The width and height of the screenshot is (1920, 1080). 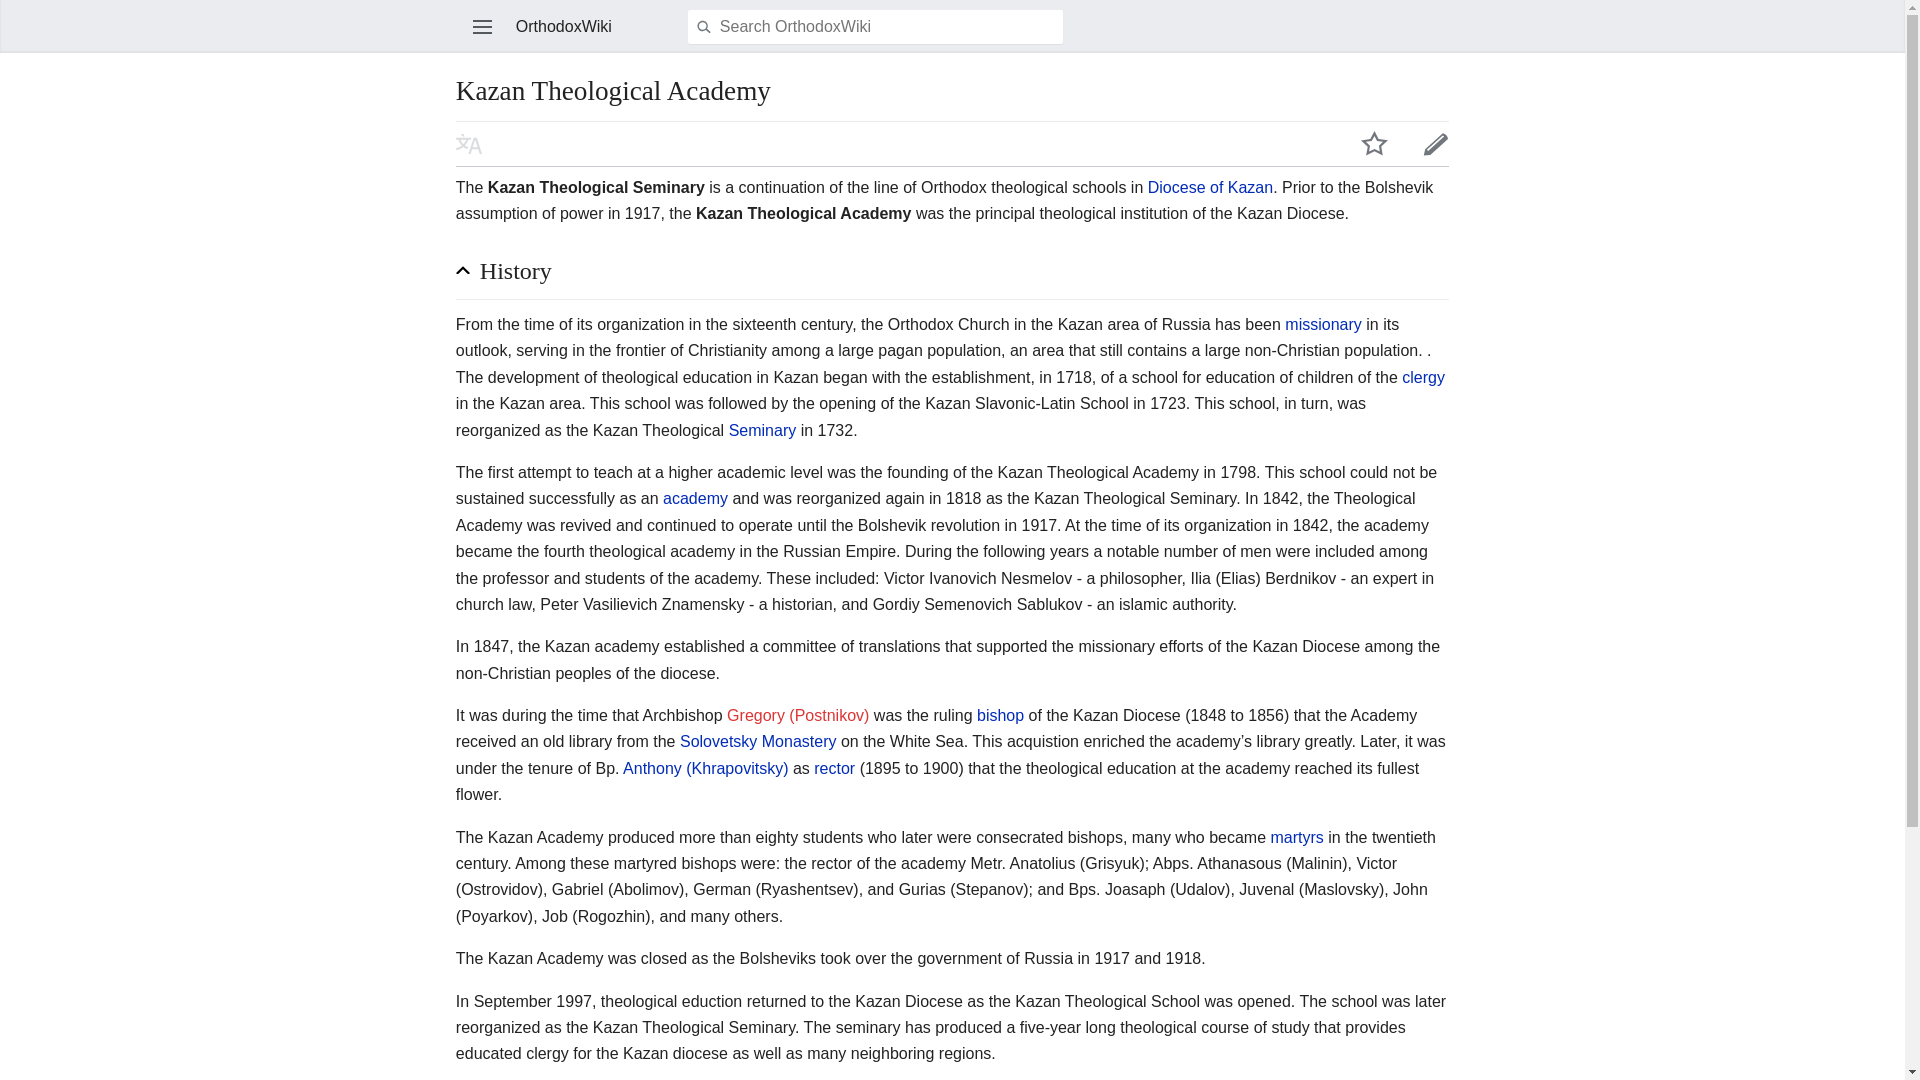 I want to click on rector, so click(x=834, y=768).